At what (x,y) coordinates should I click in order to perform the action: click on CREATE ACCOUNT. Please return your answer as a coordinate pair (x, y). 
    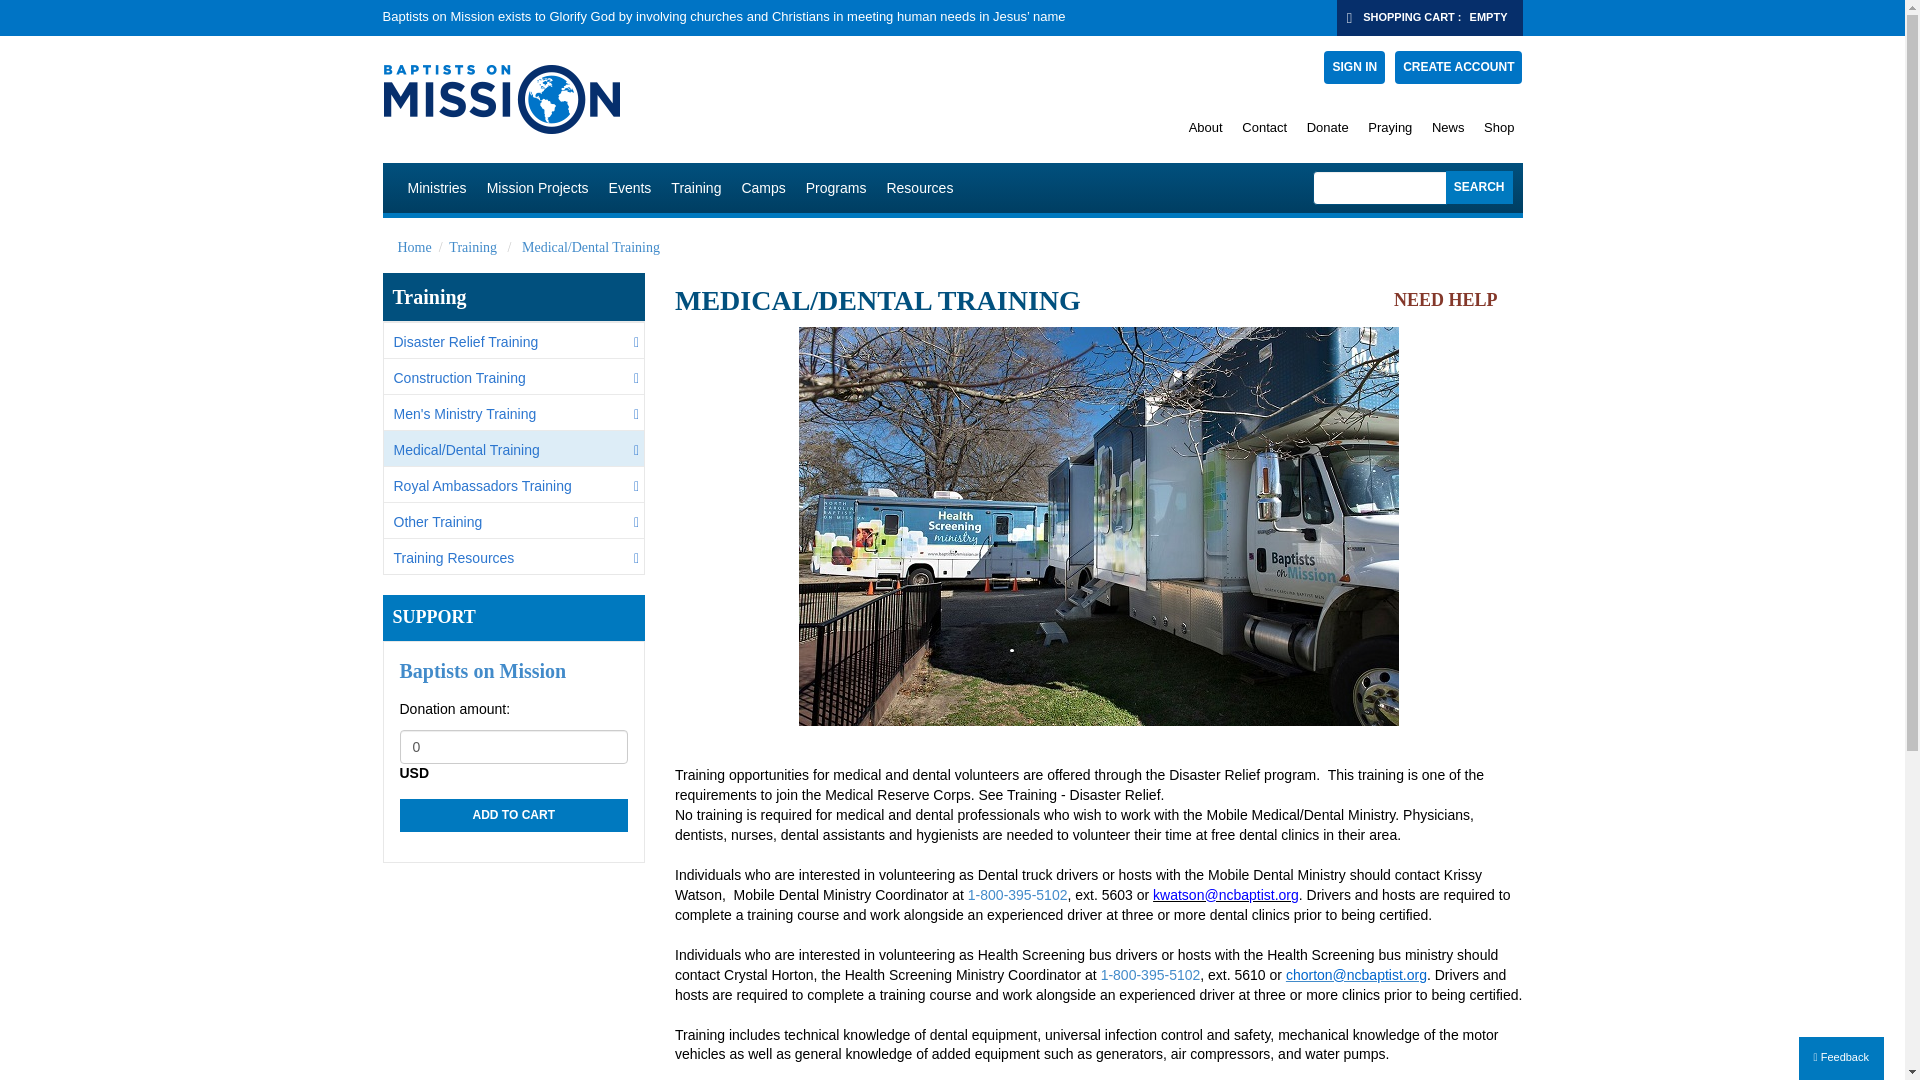
    Looking at the image, I should click on (1458, 67).